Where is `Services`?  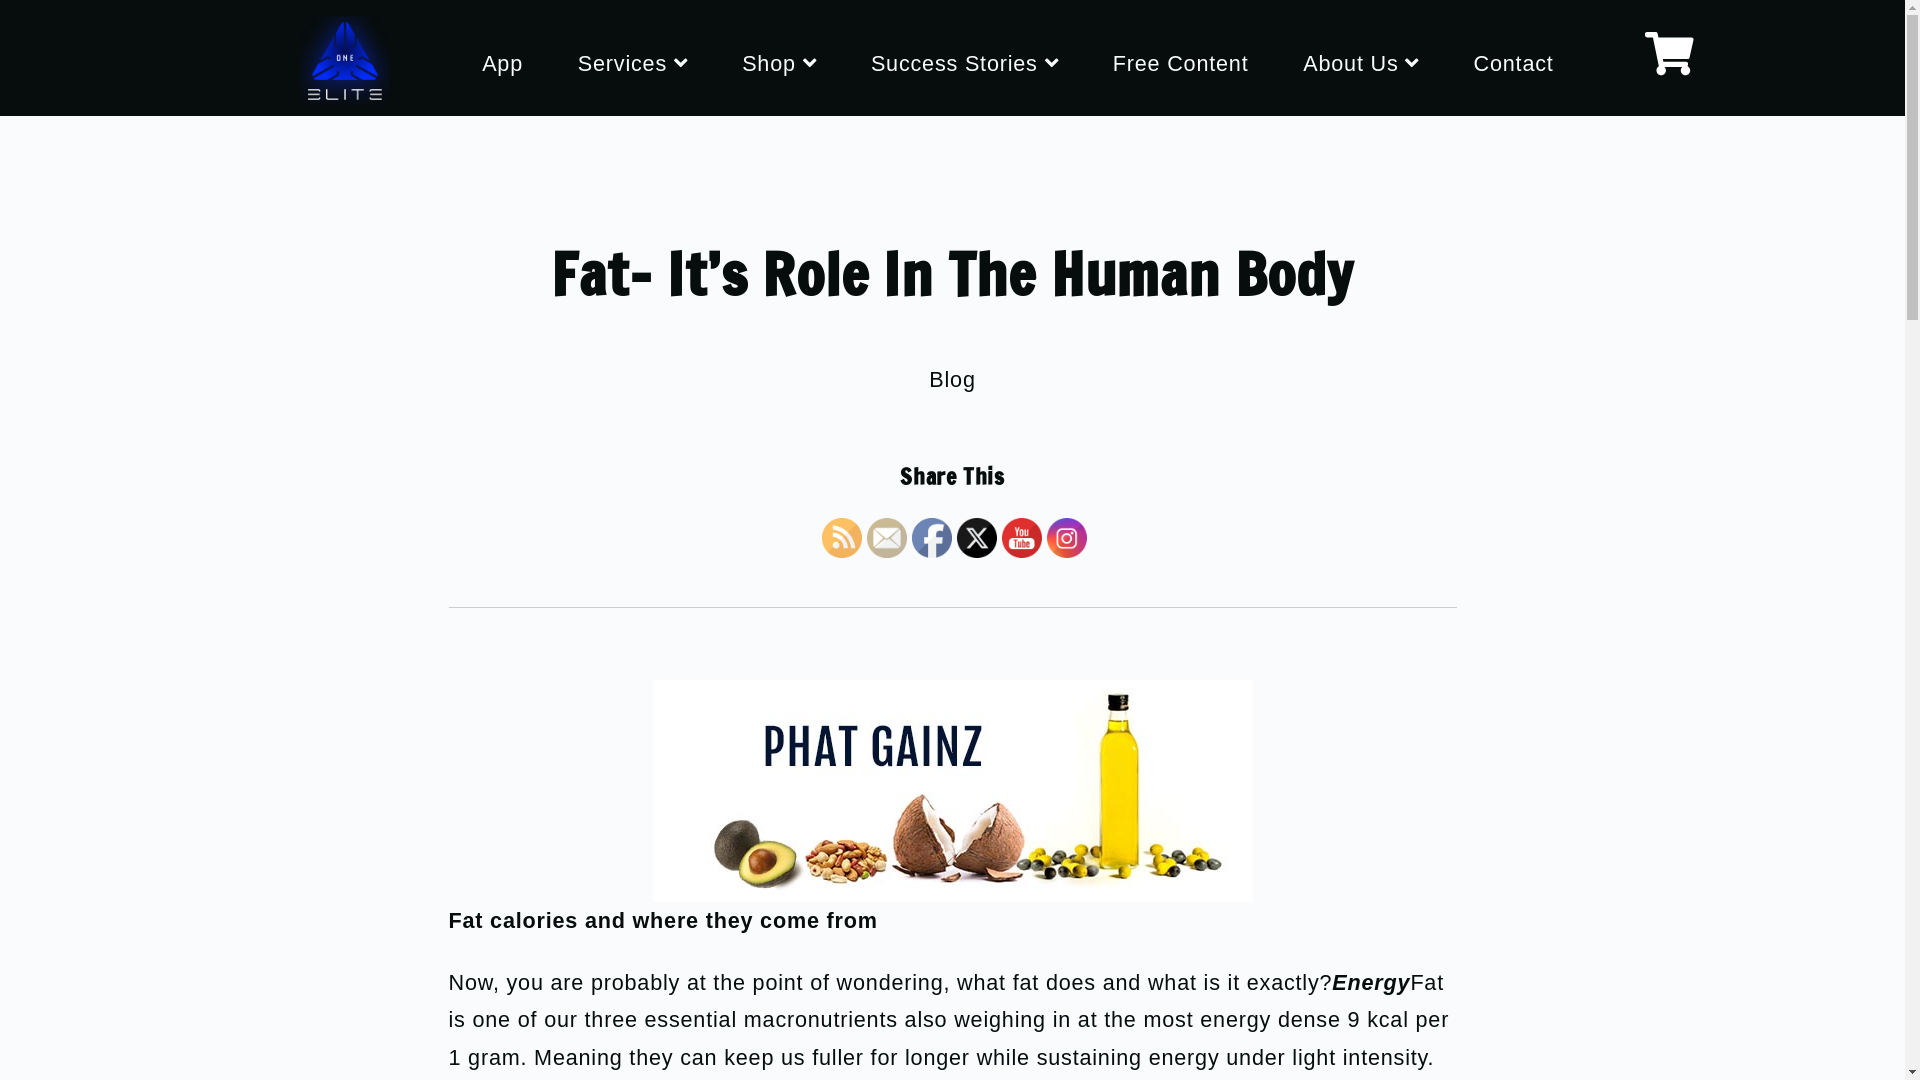
Services is located at coordinates (633, 64).